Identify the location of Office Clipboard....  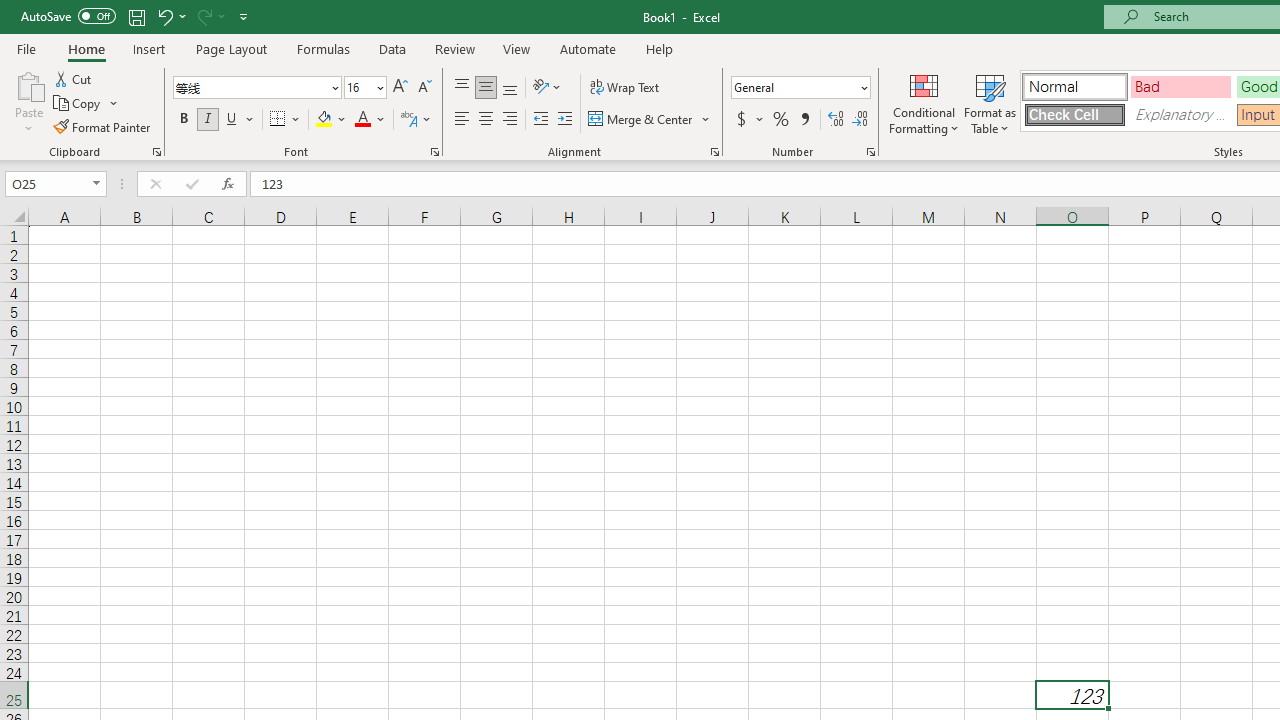
(156, 152).